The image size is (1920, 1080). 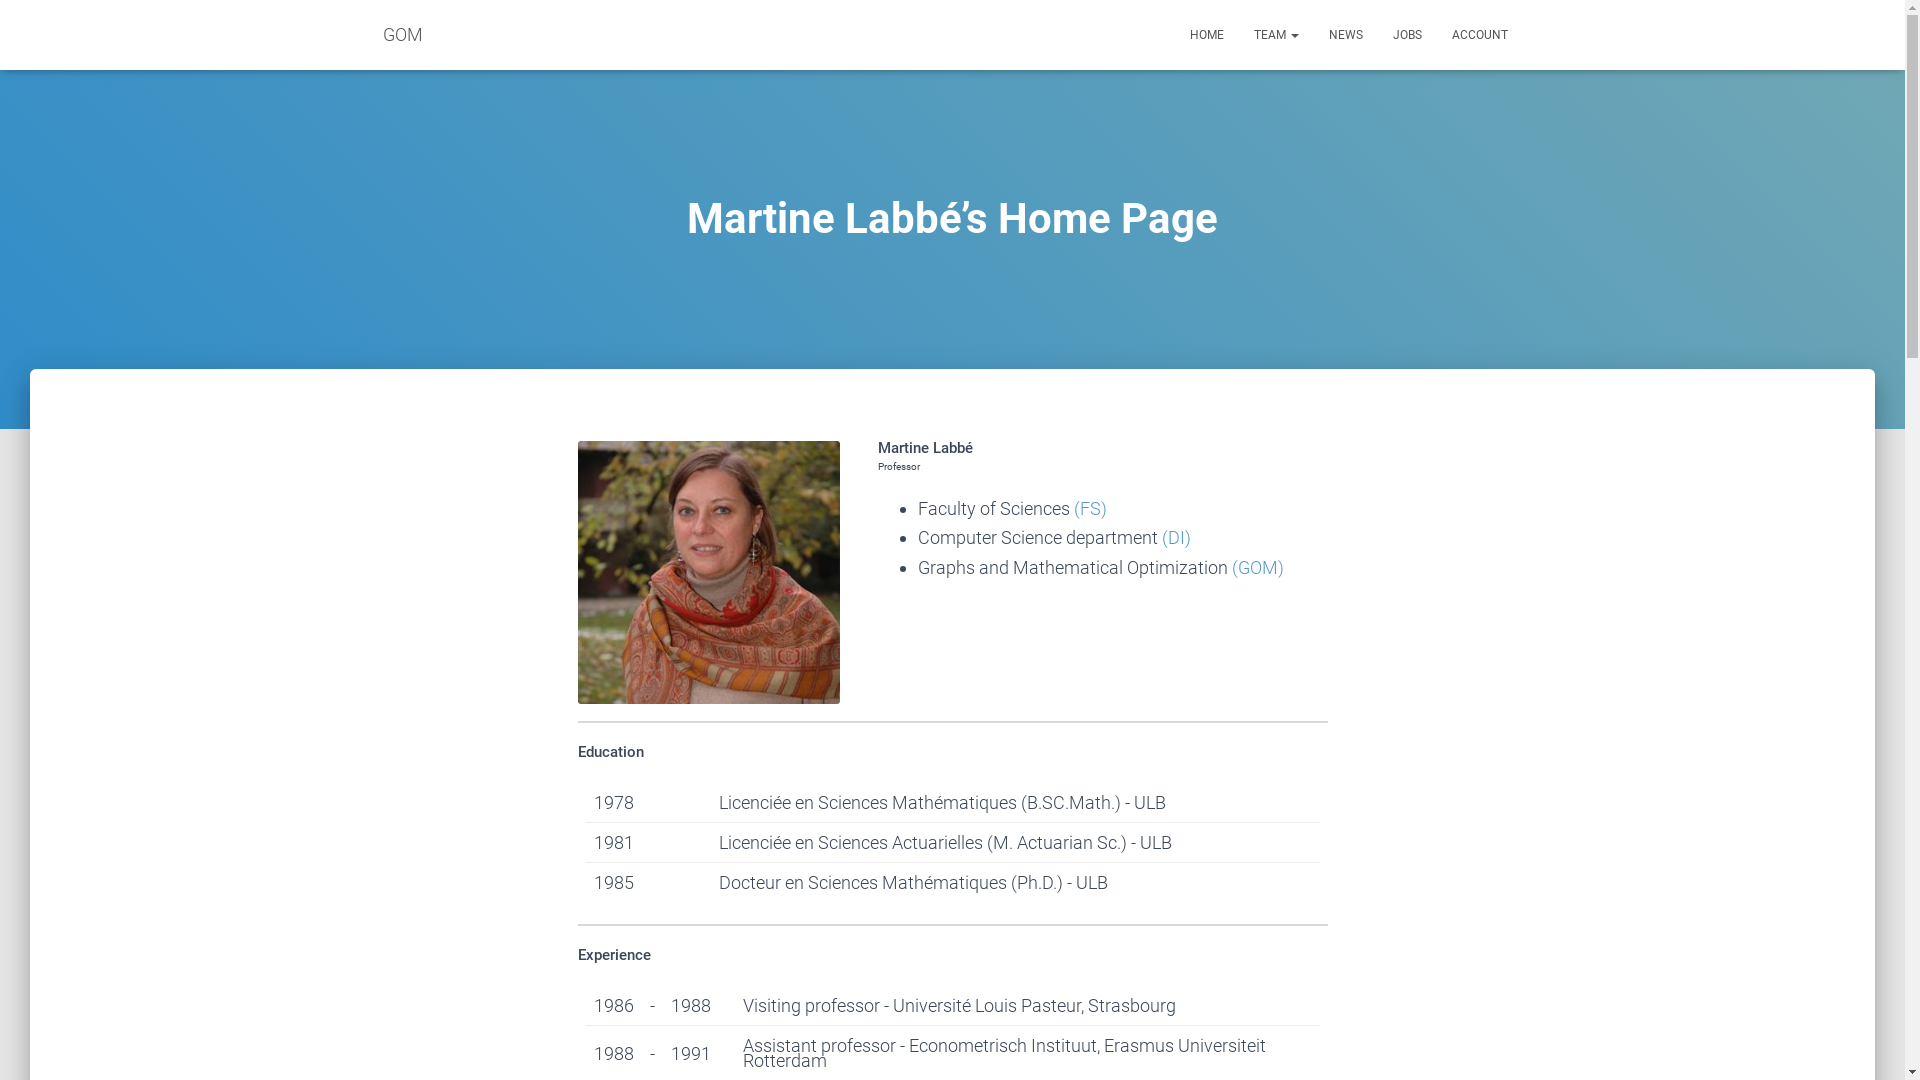 What do you see at coordinates (1276, 35) in the screenshot?
I see `TEAM` at bounding box center [1276, 35].